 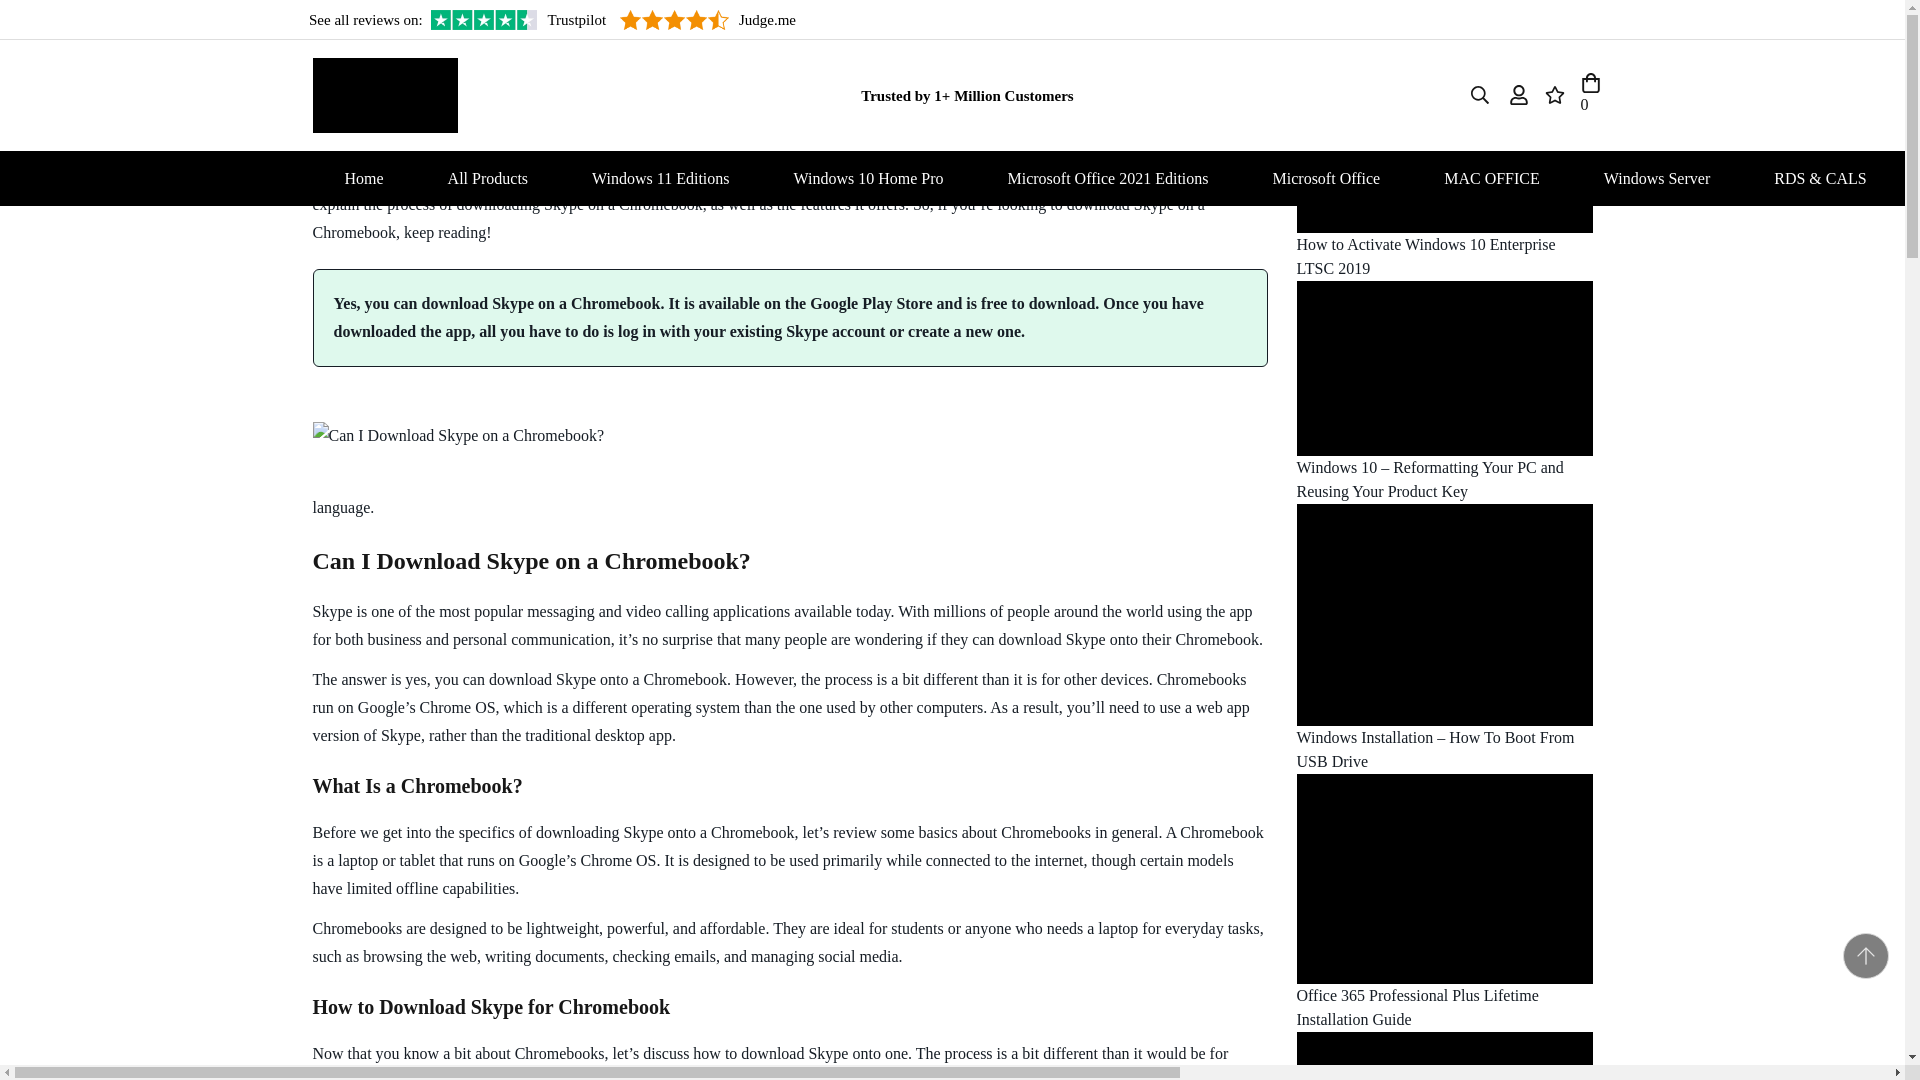 I want to click on All Products, so click(x=488, y=178).